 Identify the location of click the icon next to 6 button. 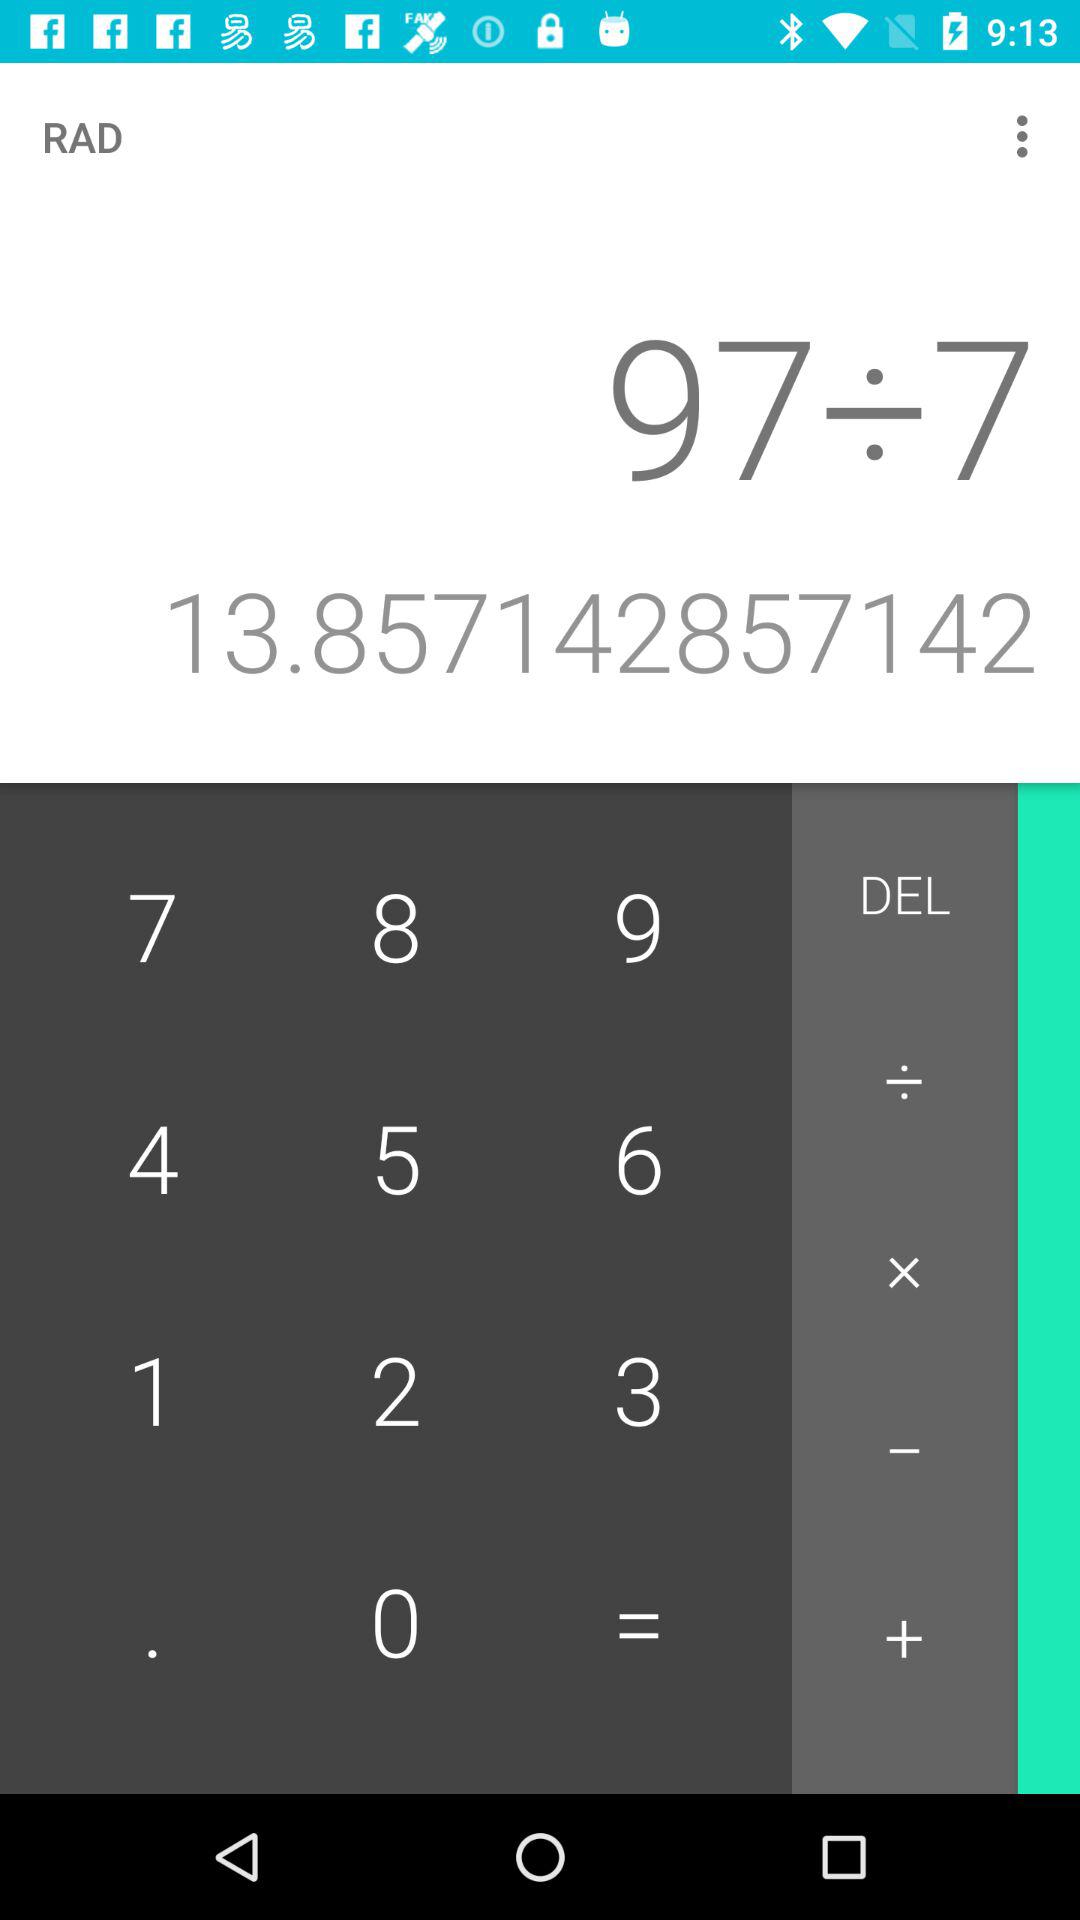
(904, 1266).